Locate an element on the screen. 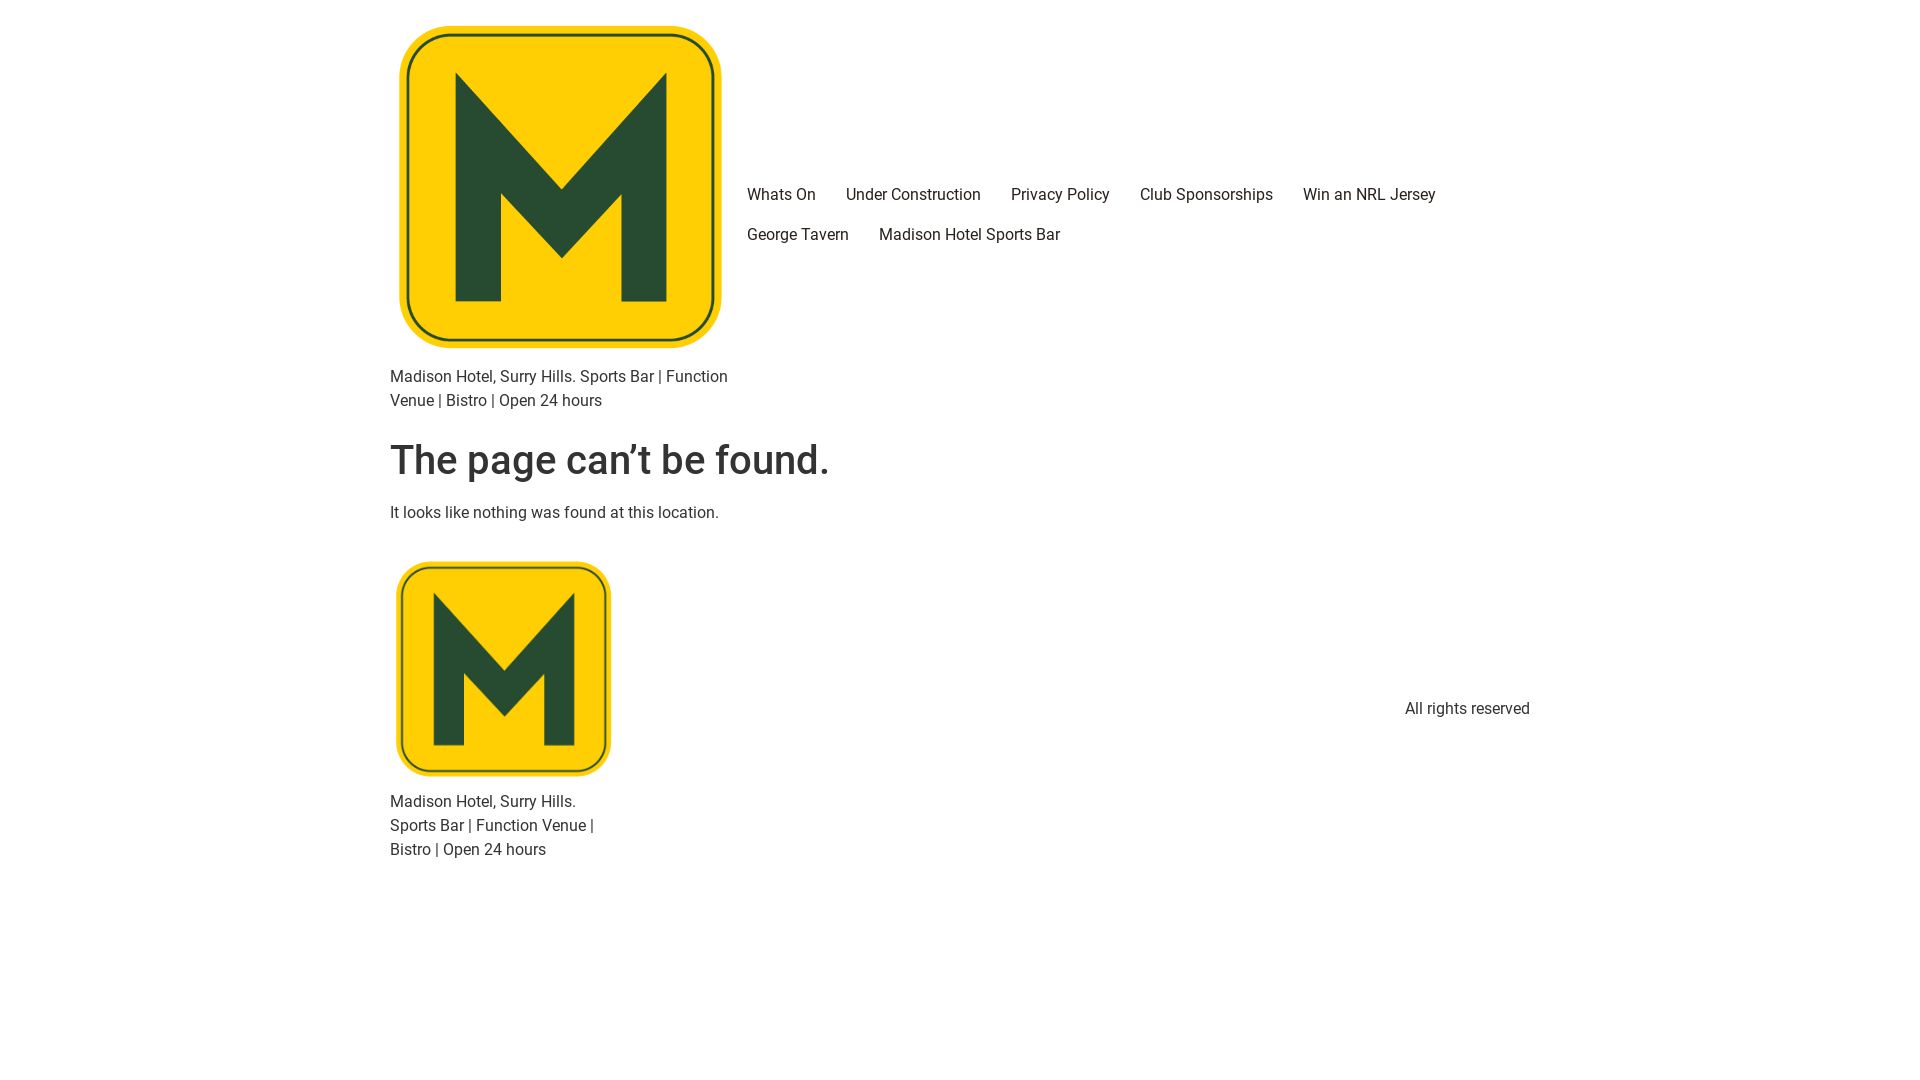  George Tavern is located at coordinates (798, 234).